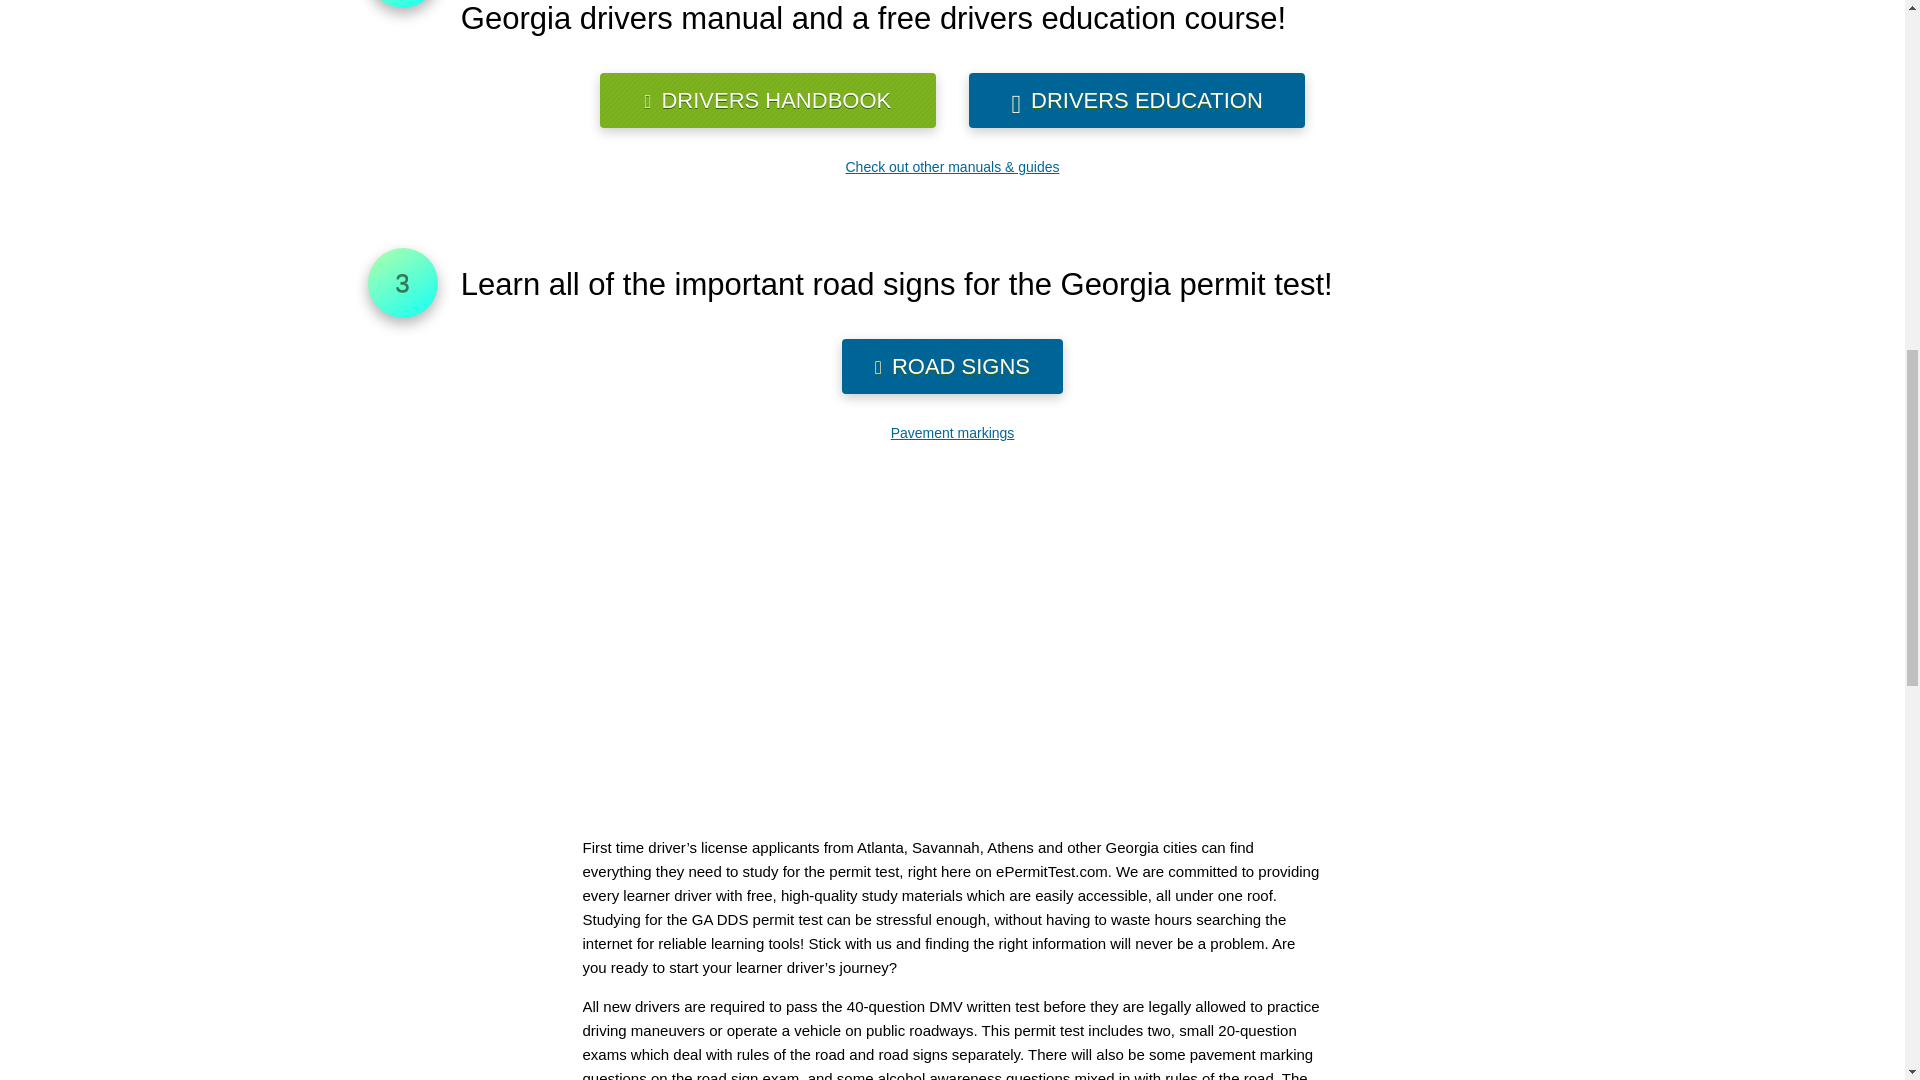  Describe the element at coordinates (768, 100) in the screenshot. I see `Georgia drivers manual` at that location.